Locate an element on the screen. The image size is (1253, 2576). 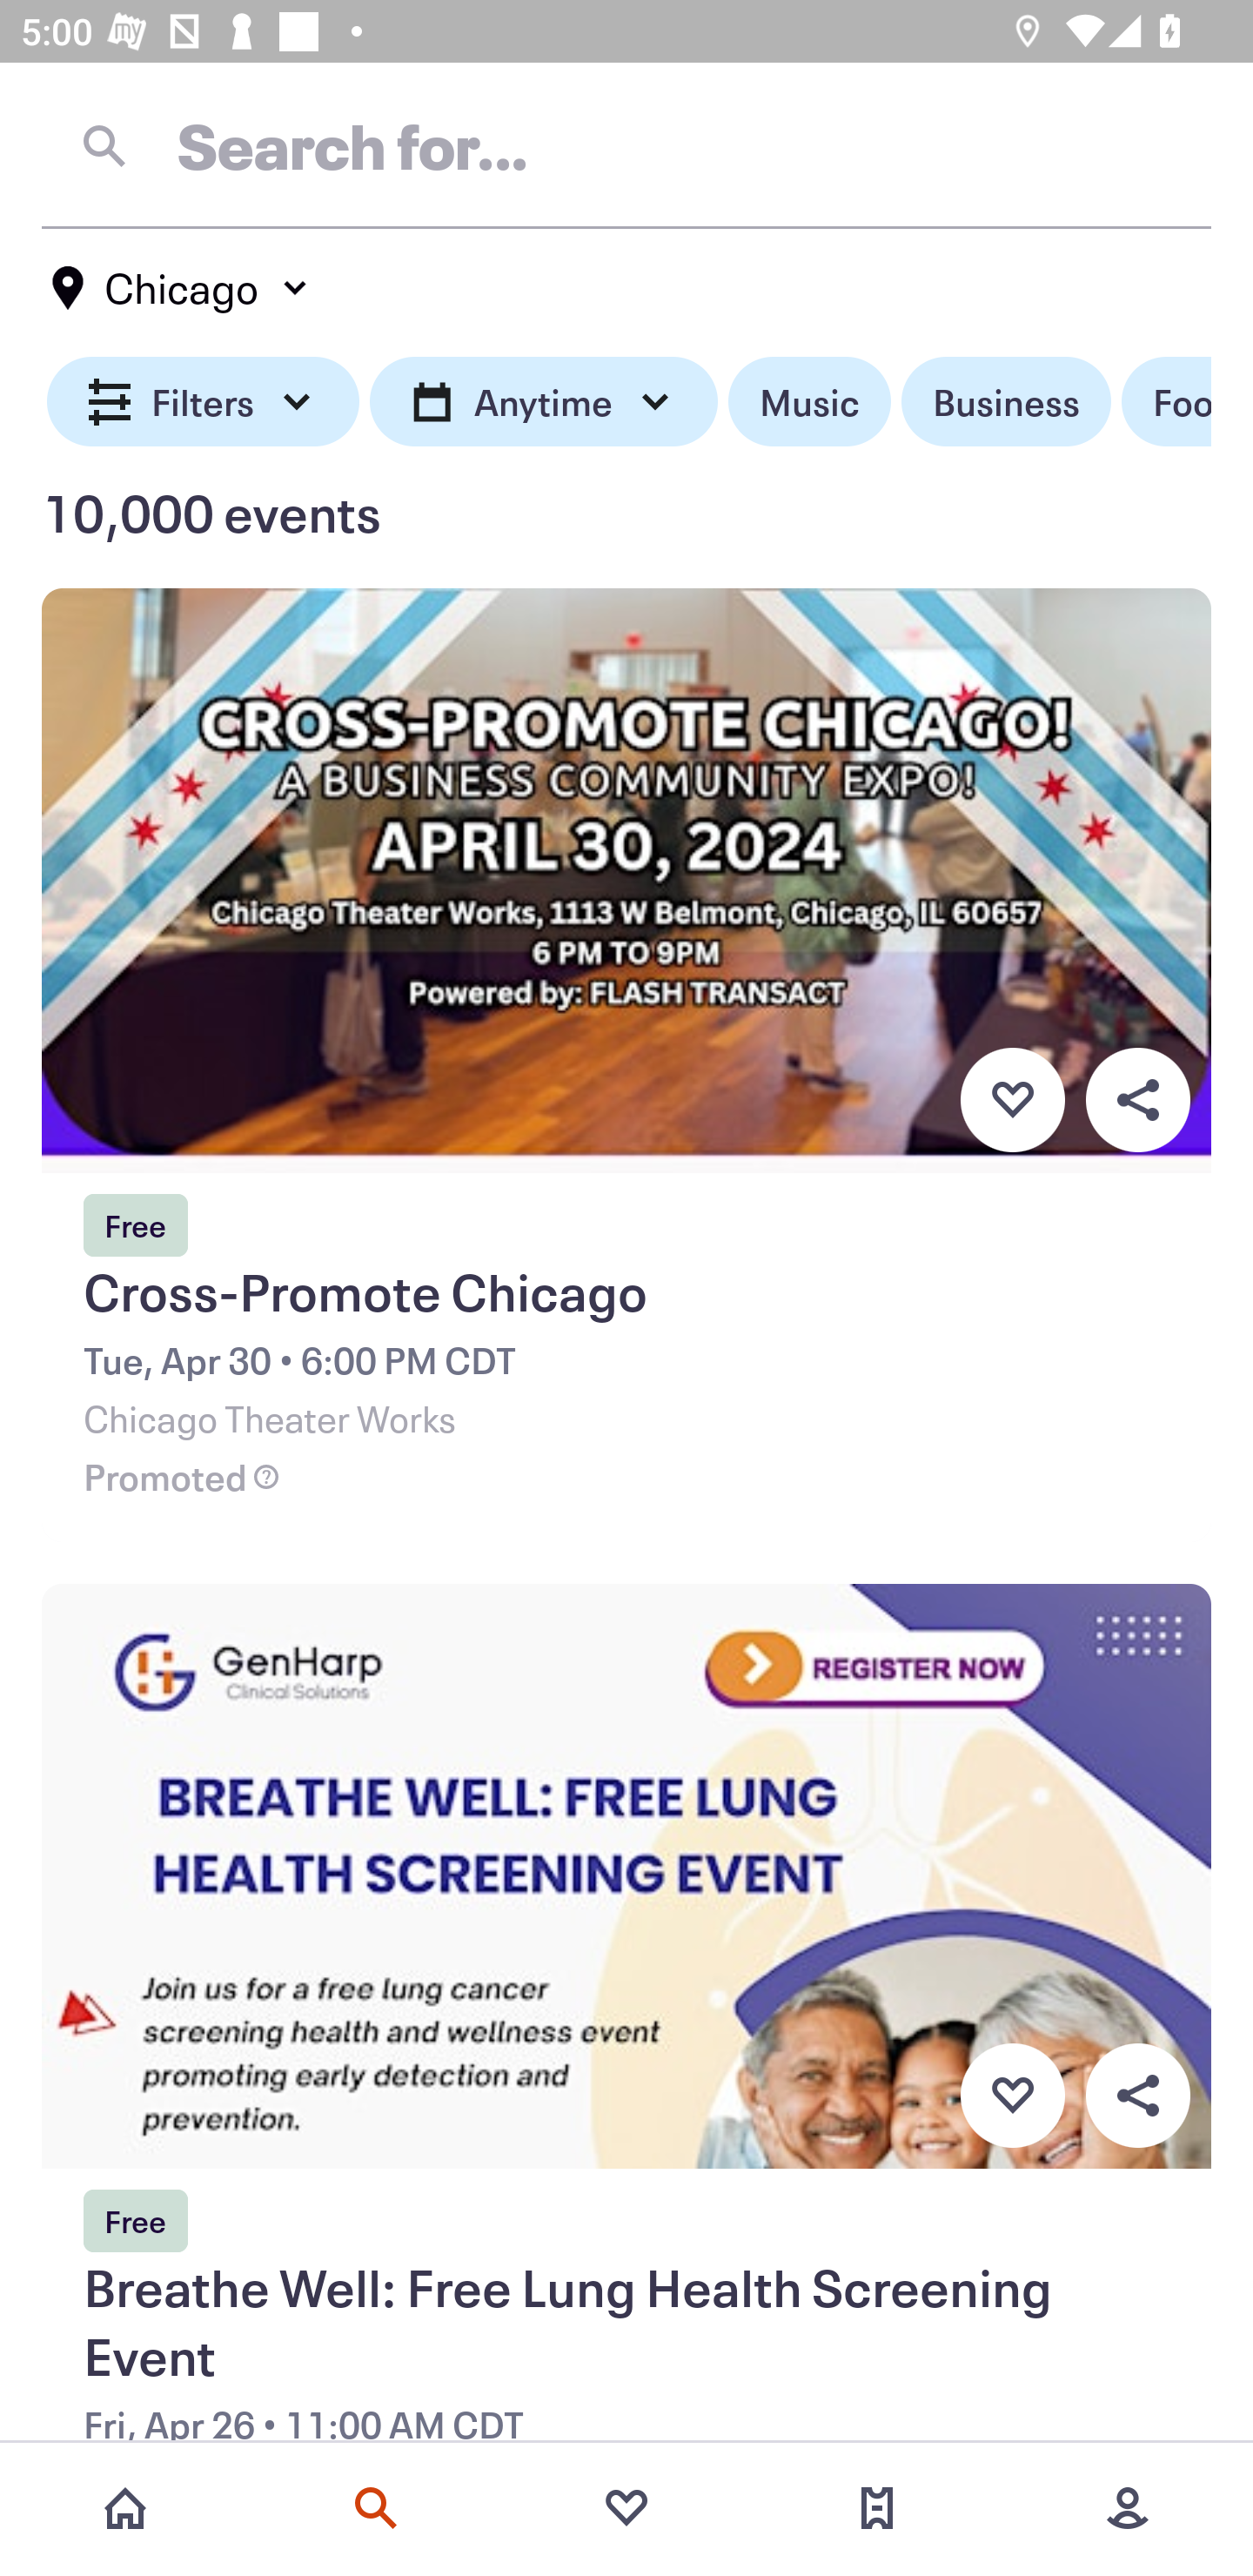
Favorites is located at coordinates (626, 2508).